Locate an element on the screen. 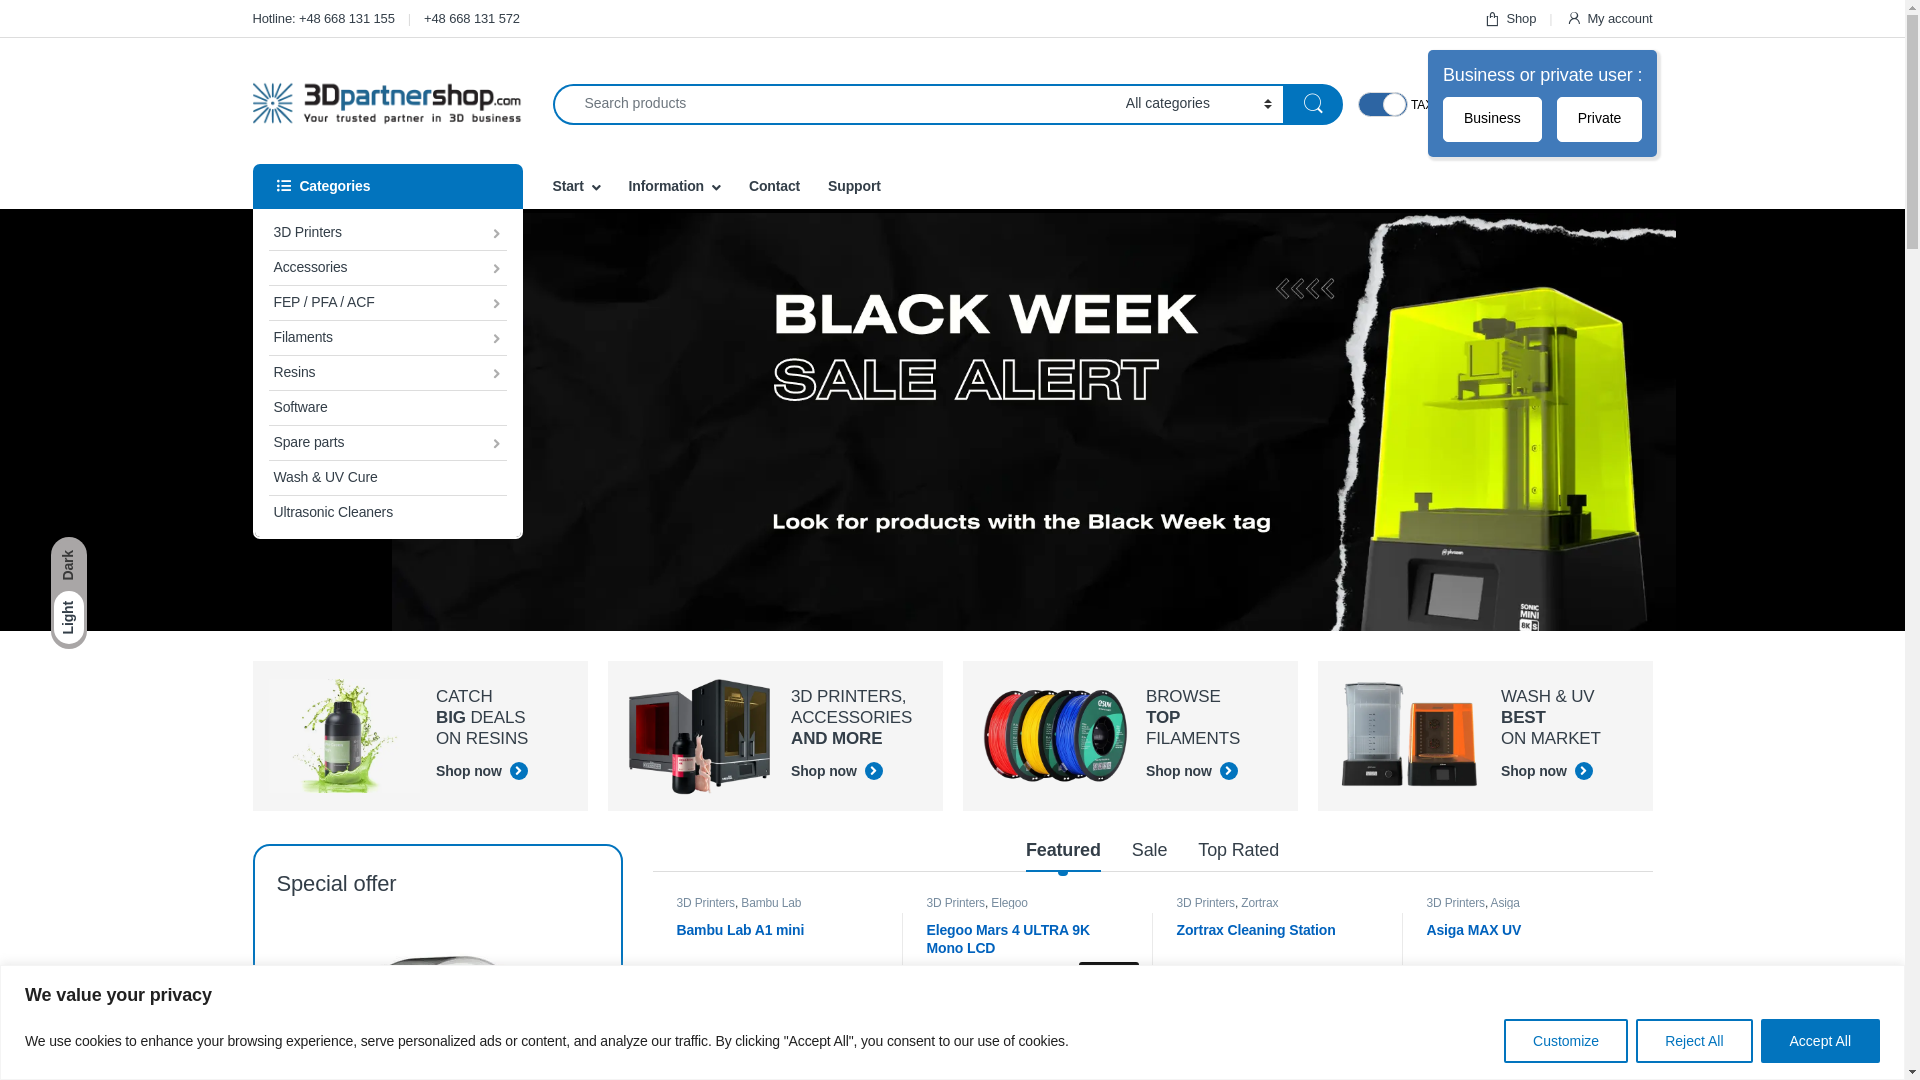 This screenshot has height=1080, width=1920. 3D PRINTERS,
ACCESSORIES
AND MORE
Shop now is located at coordinates (776, 736).